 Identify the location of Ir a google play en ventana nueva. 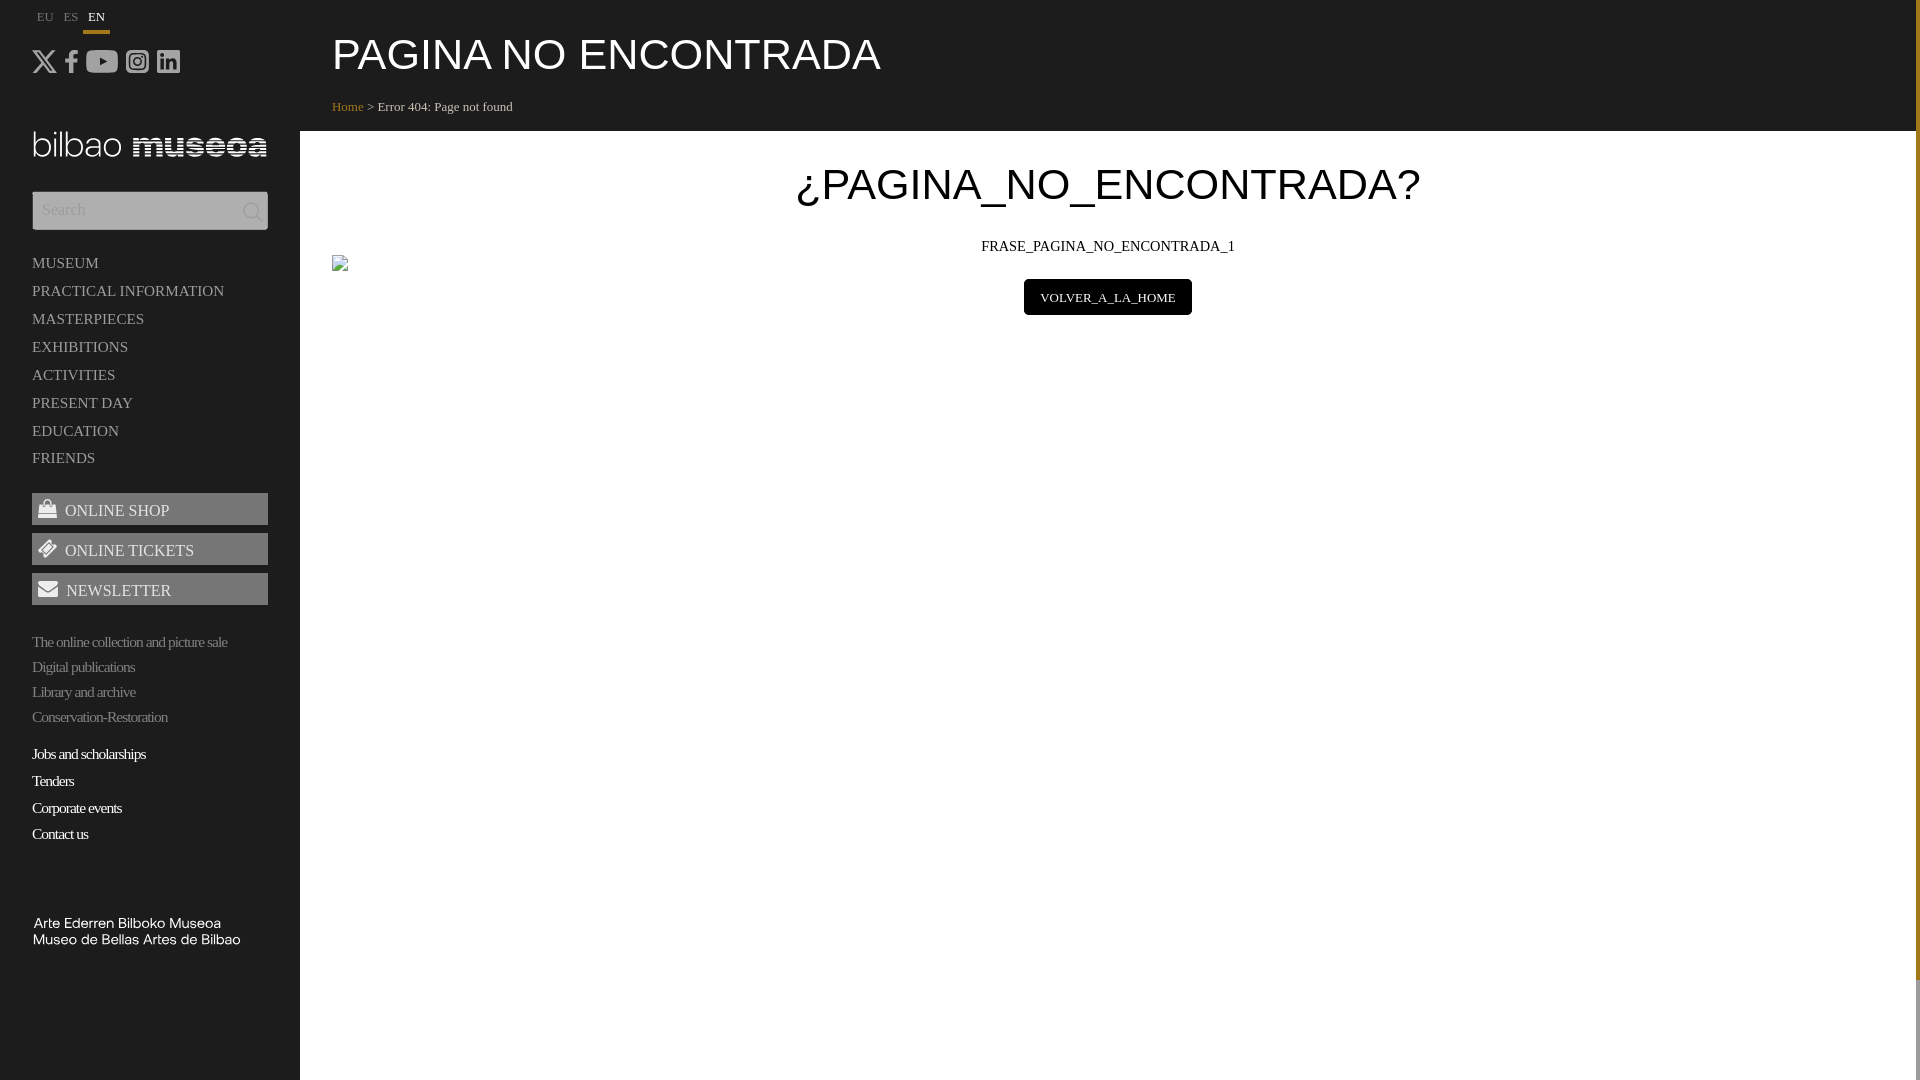
(102, 61).